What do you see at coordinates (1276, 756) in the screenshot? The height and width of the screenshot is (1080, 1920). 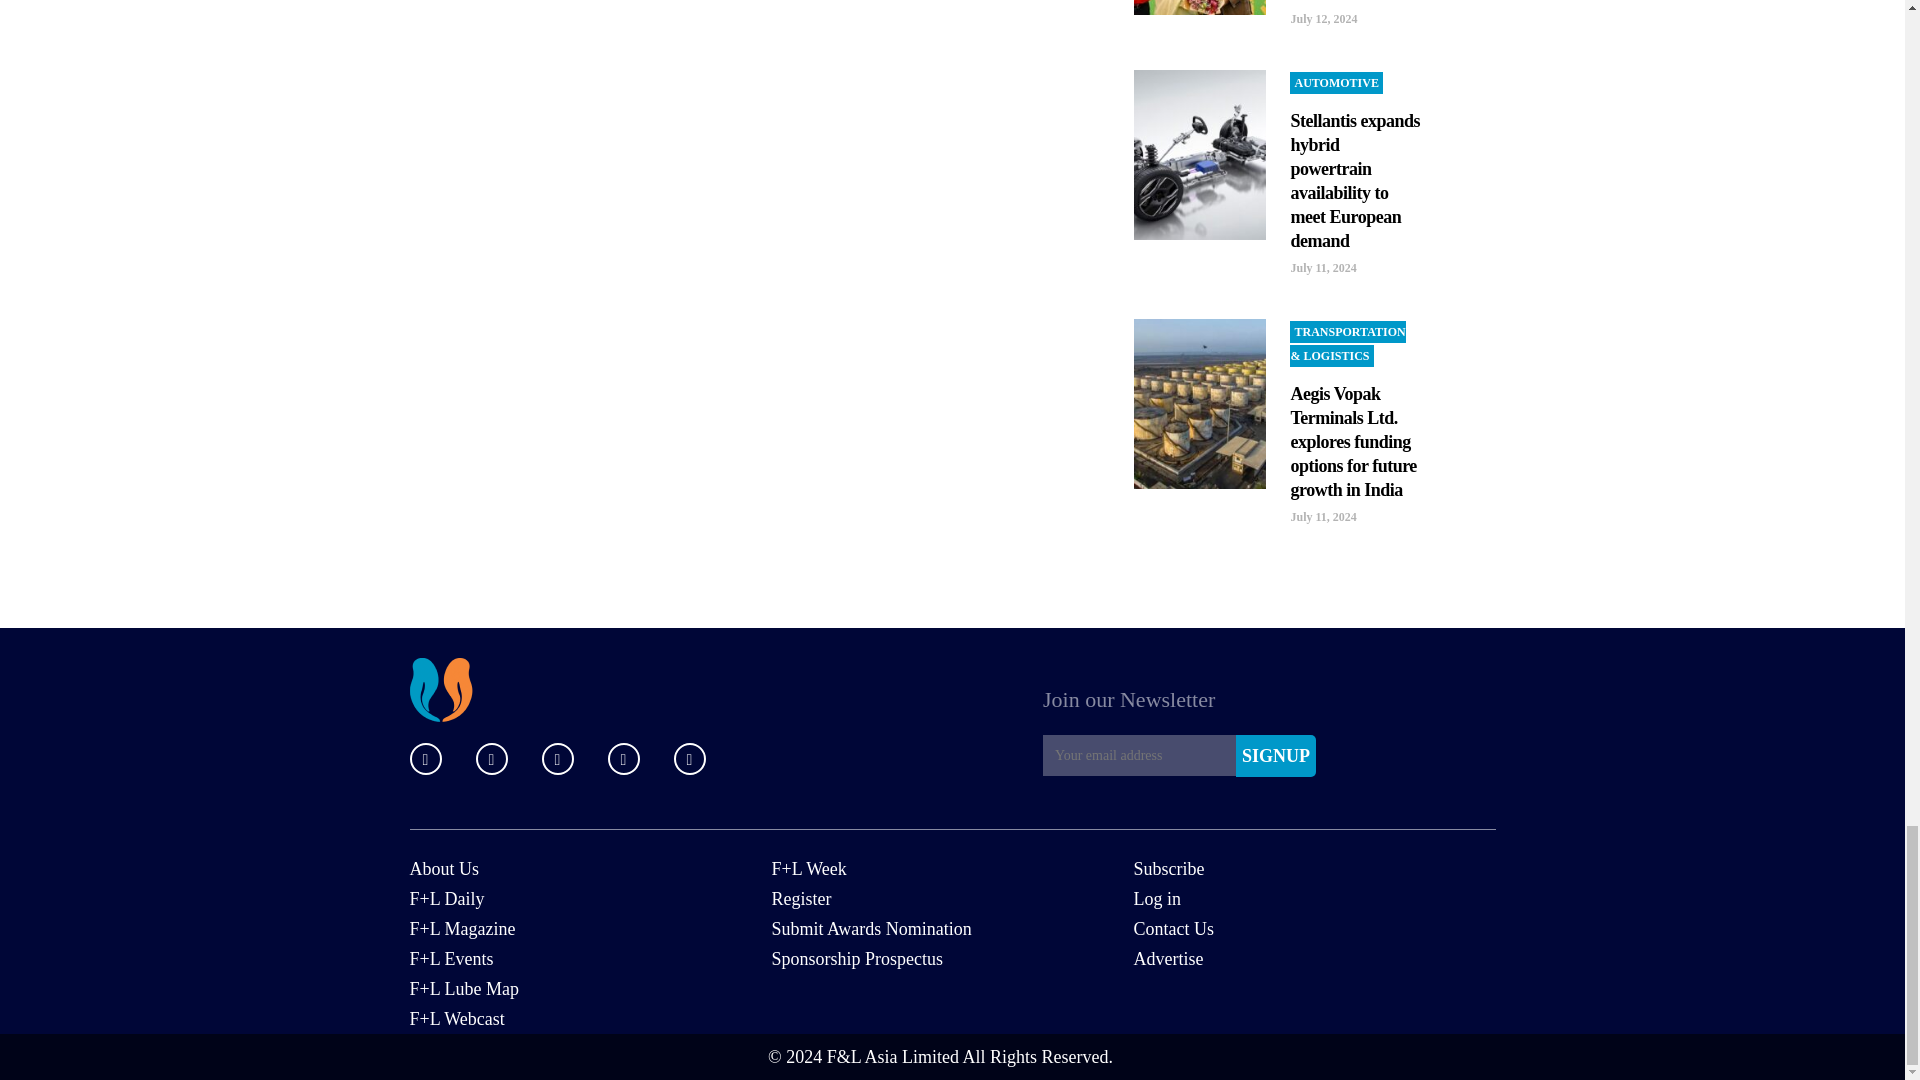 I see `SIGNUP` at bounding box center [1276, 756].